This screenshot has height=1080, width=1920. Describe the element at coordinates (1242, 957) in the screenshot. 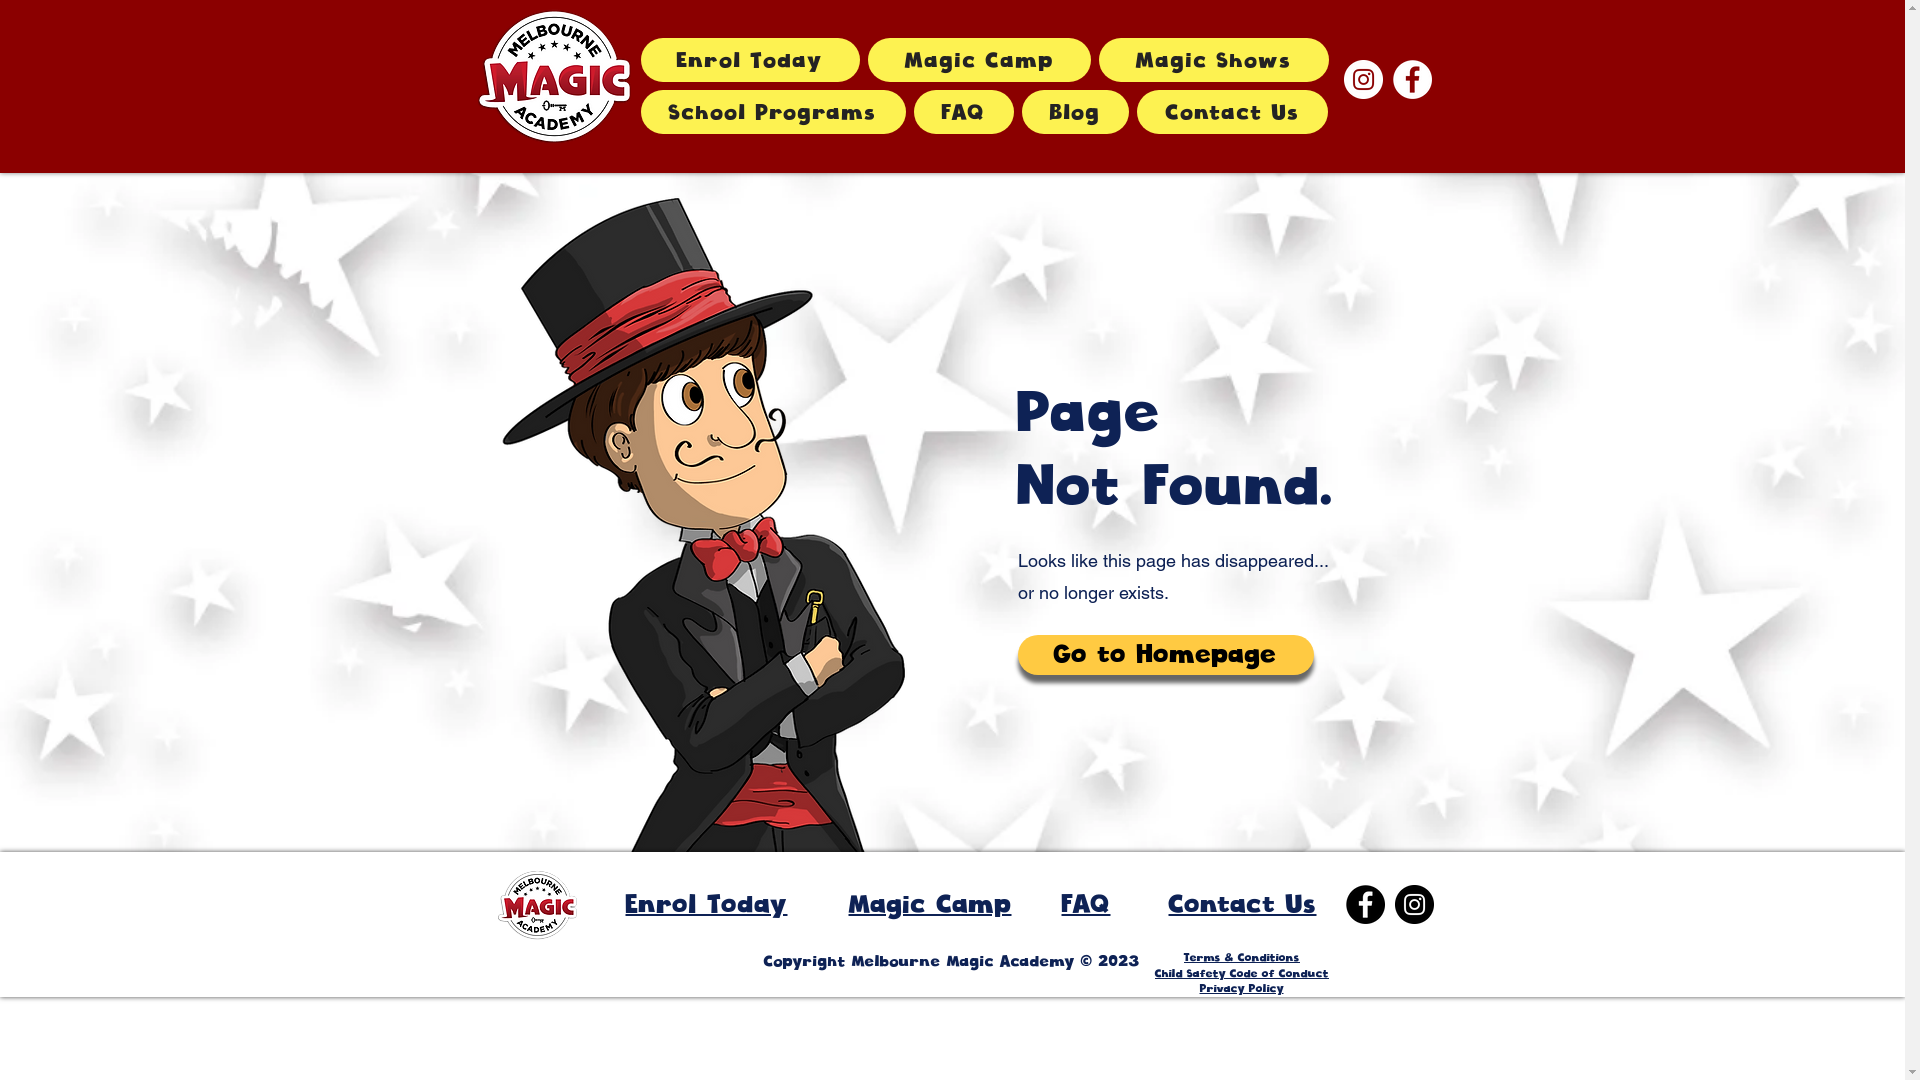

I see `Terms & Conditions` at that location.